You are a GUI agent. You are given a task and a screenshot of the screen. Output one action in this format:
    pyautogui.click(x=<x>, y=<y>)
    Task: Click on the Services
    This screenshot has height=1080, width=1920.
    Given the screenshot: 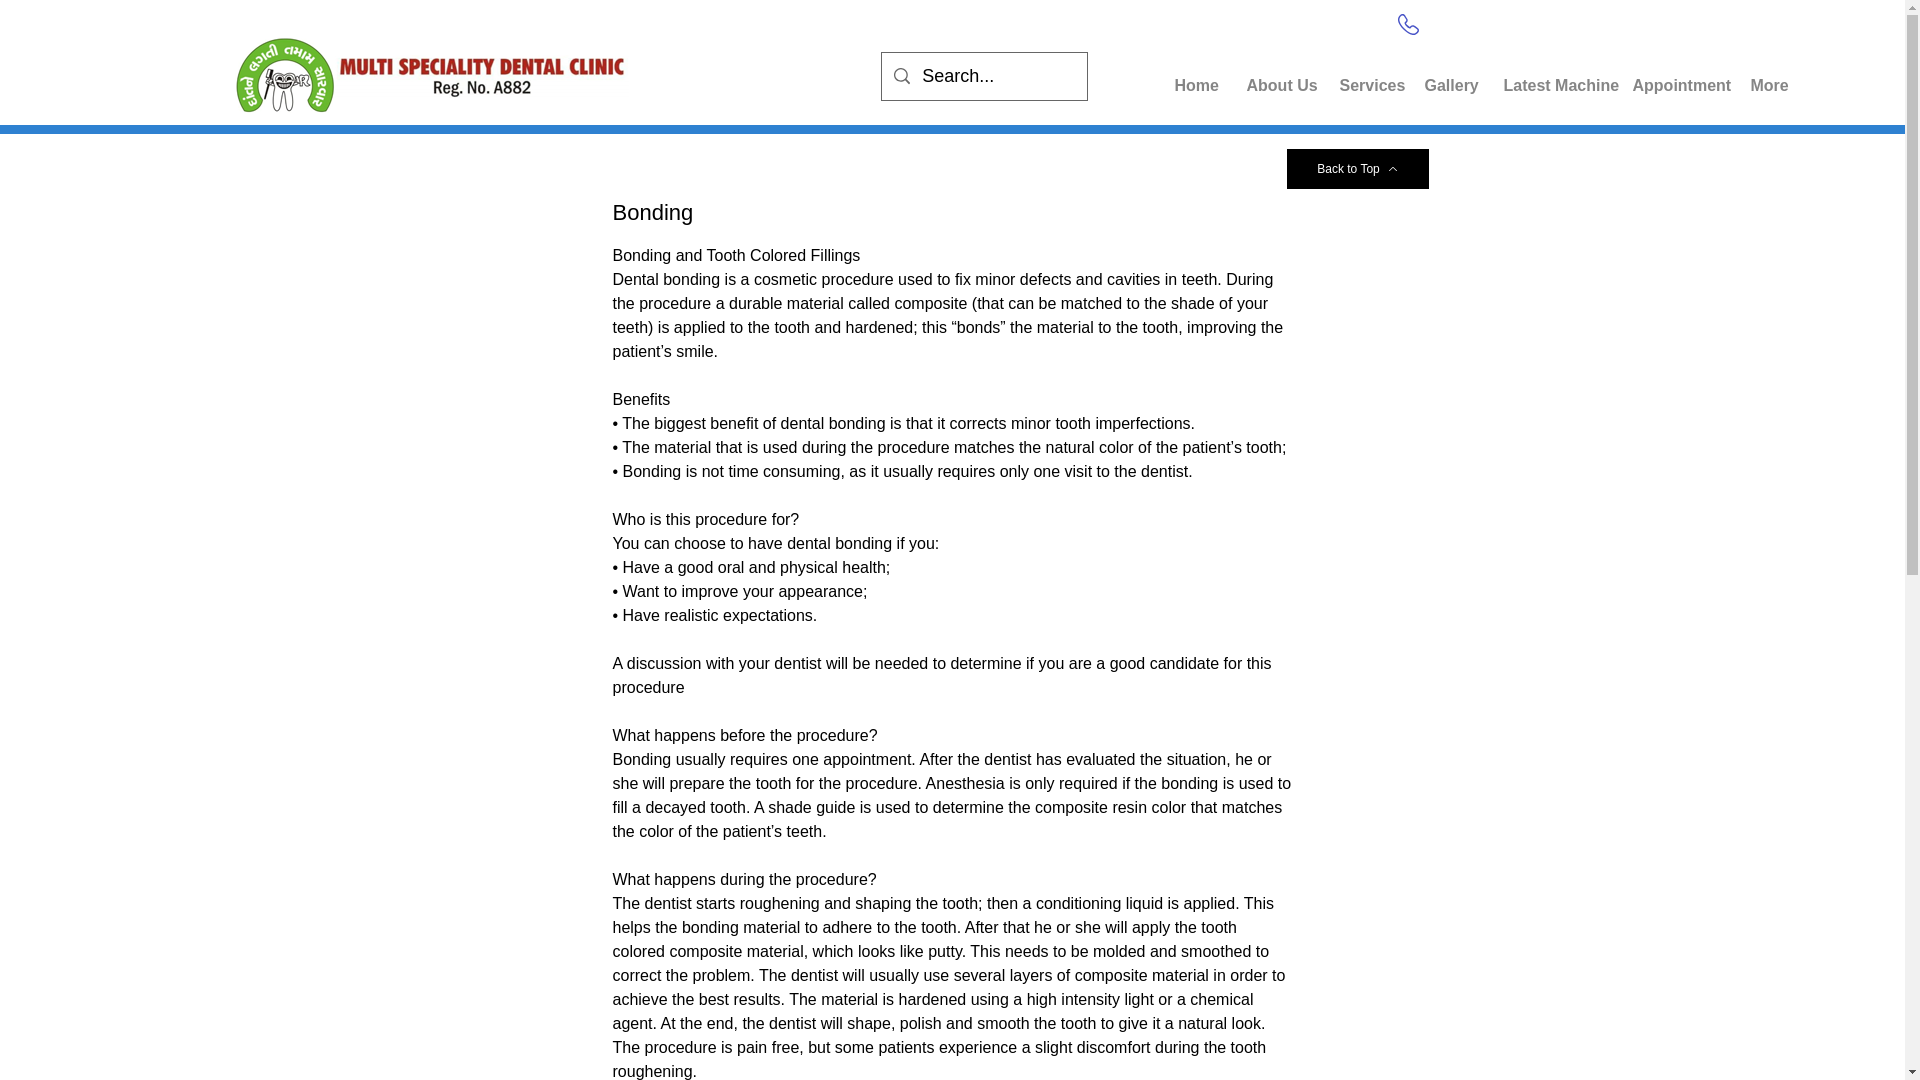 What is the action you would take?
    pyautogui.click(x=1364, y=76)
    